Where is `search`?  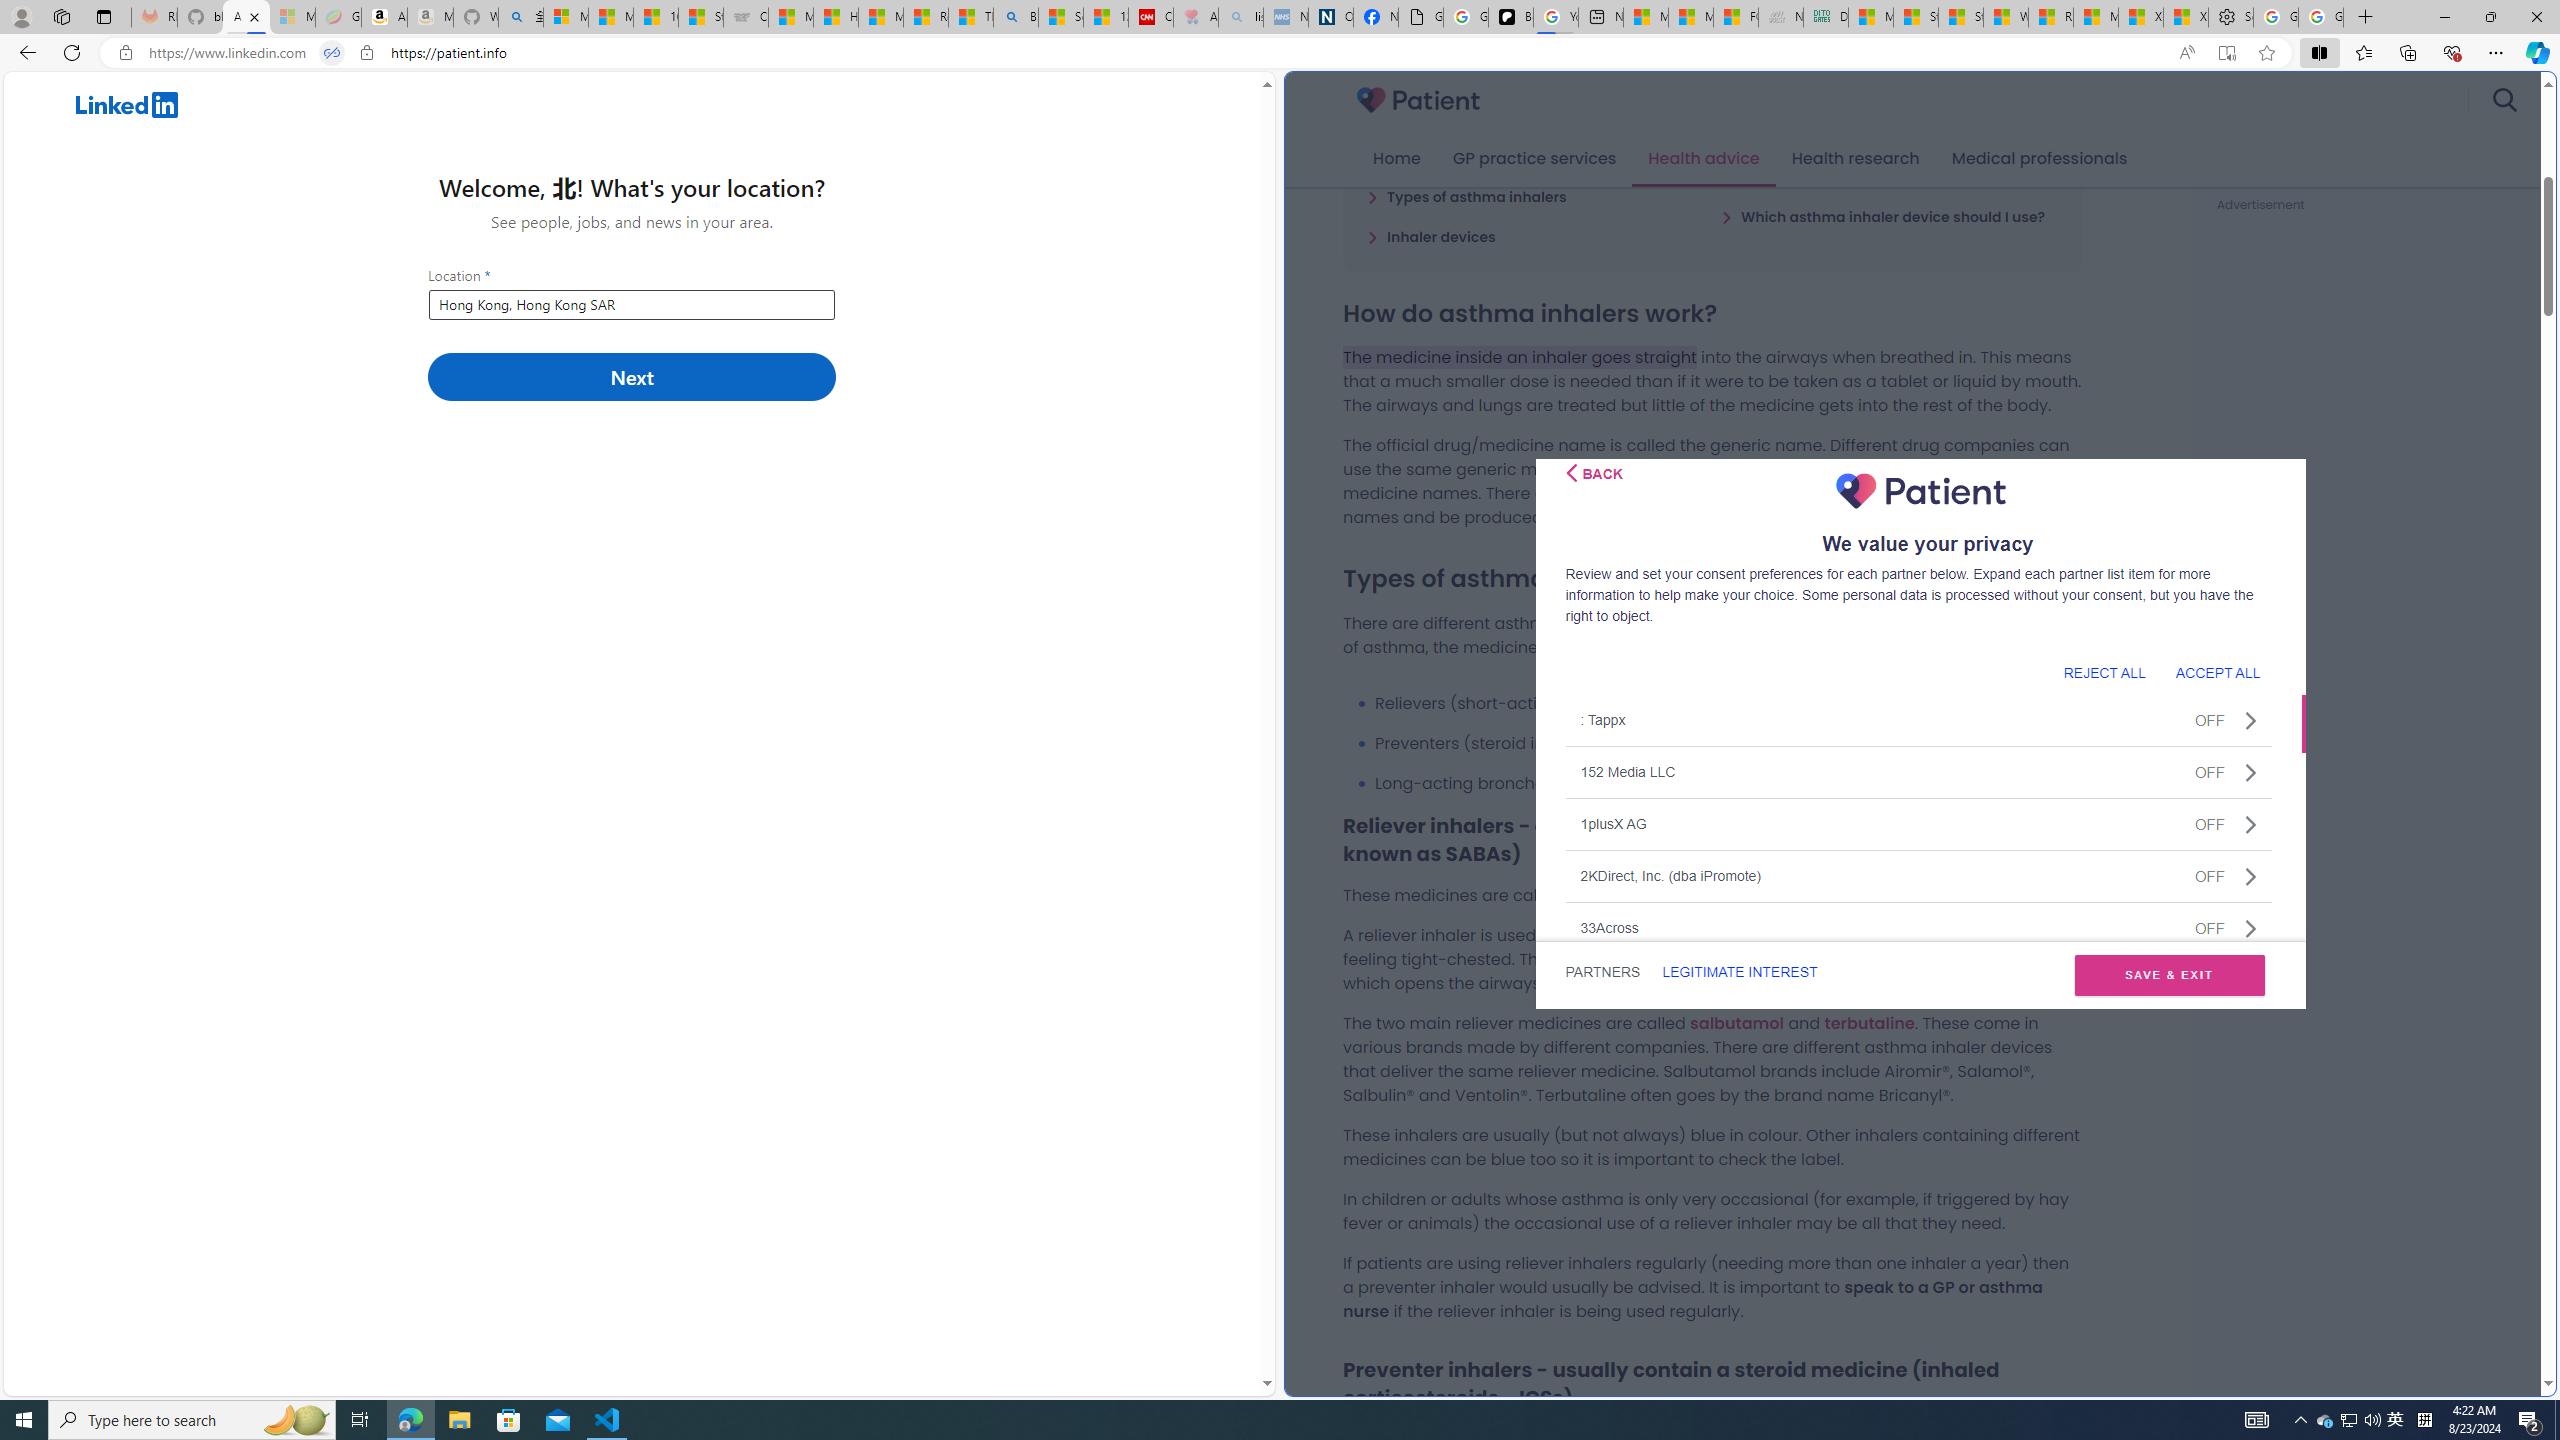 search is located at coordinates (2504, 100).